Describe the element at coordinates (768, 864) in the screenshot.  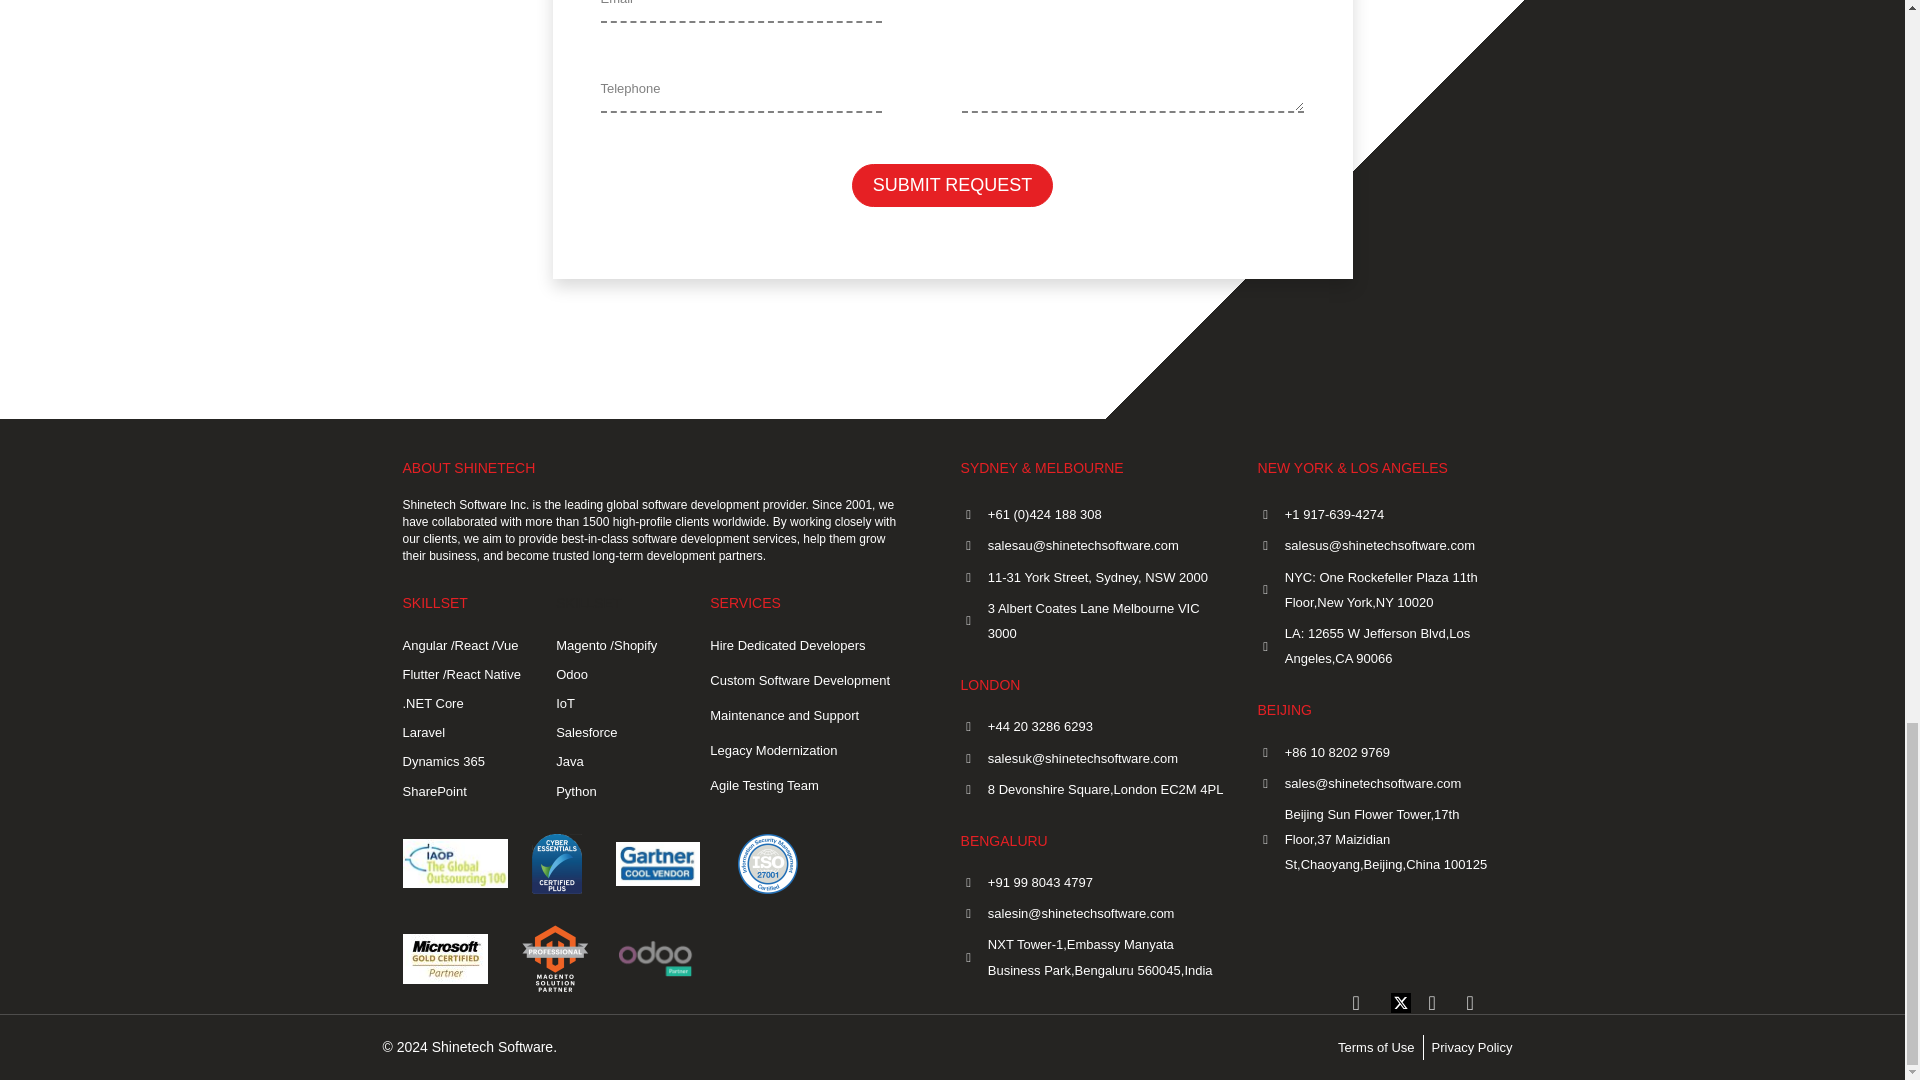
I see `ISO27001` at that location.